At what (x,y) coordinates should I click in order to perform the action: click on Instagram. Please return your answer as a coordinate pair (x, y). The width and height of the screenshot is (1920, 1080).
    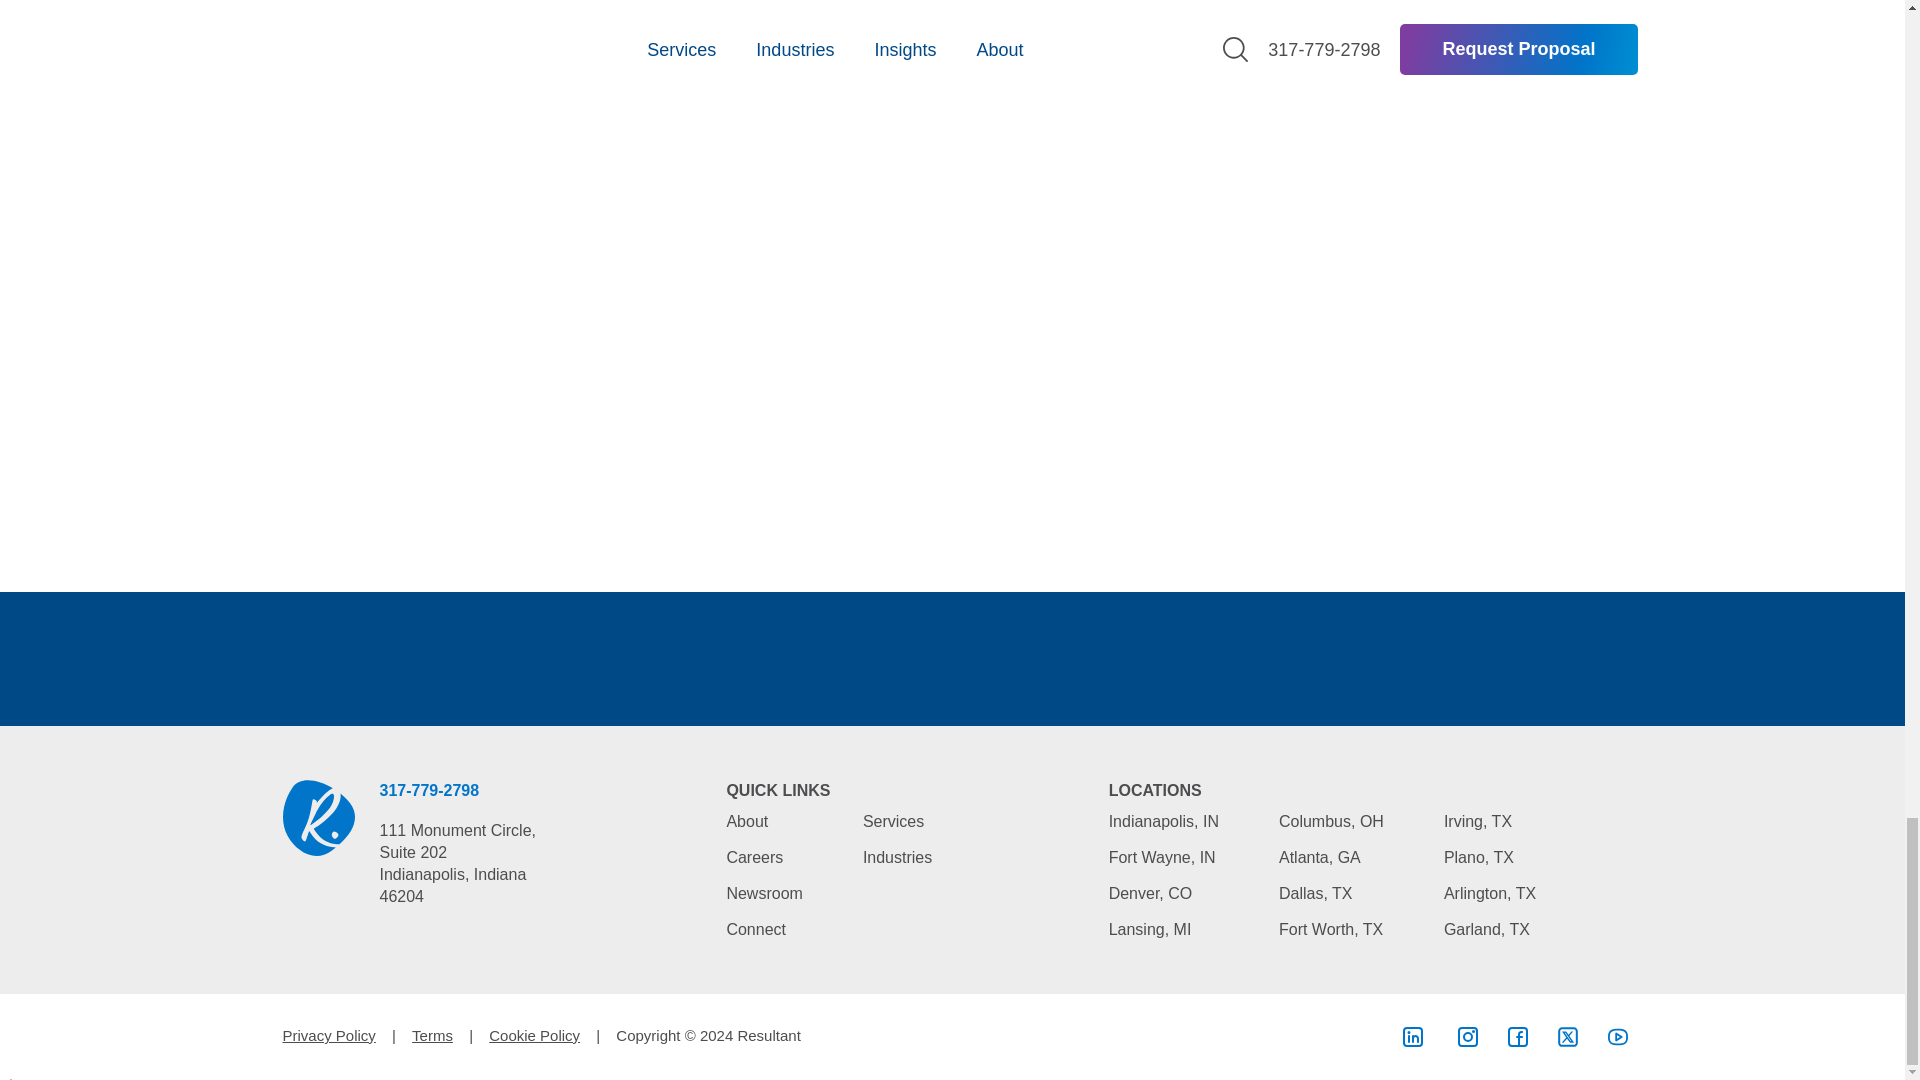
    Looking at the image, I should click on (1468, 1036).